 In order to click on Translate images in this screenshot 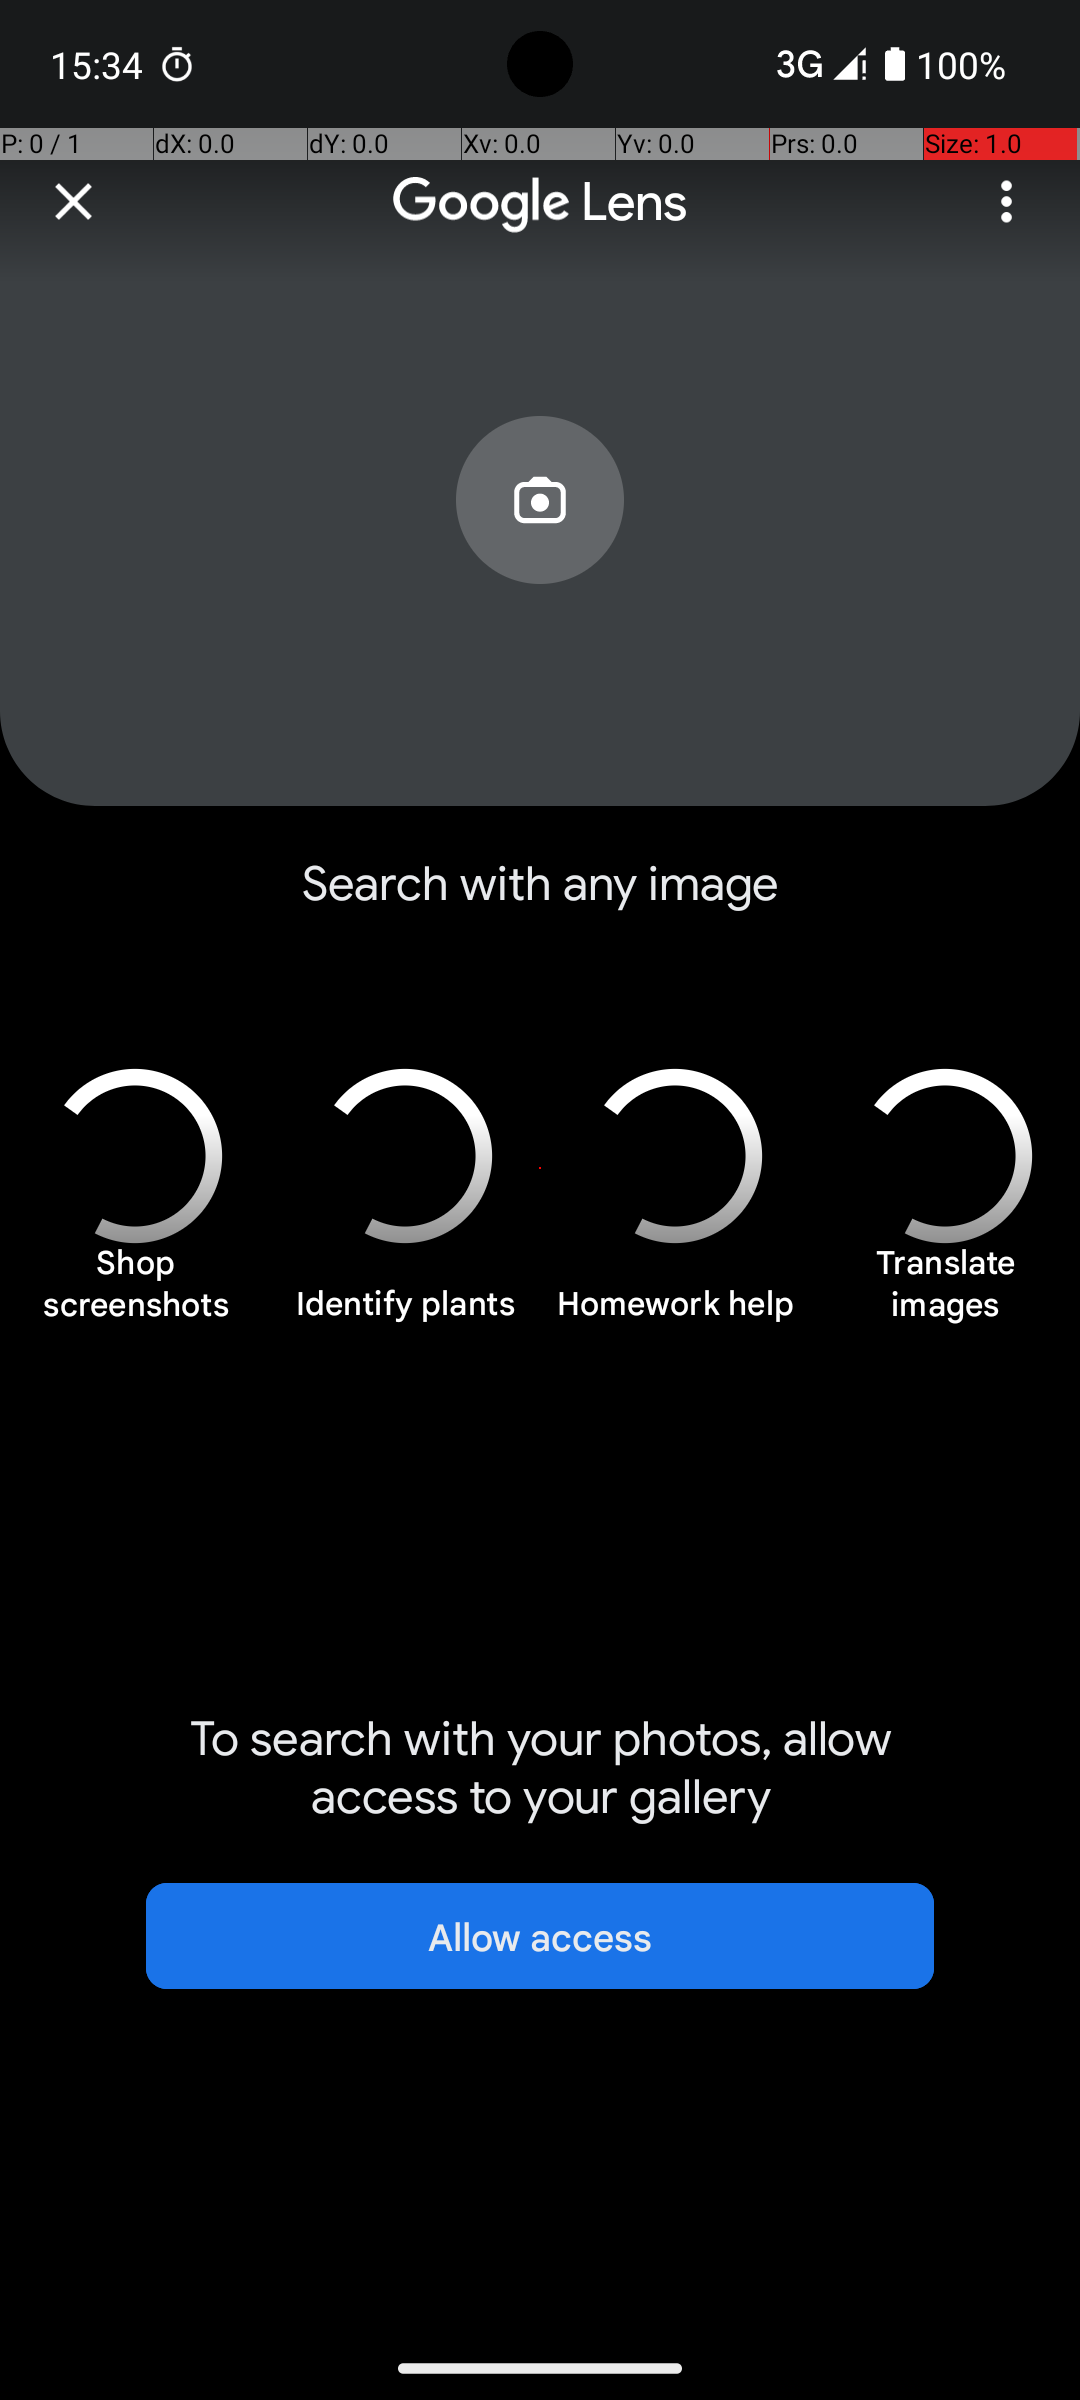, I will do `click(945, 1294)`.